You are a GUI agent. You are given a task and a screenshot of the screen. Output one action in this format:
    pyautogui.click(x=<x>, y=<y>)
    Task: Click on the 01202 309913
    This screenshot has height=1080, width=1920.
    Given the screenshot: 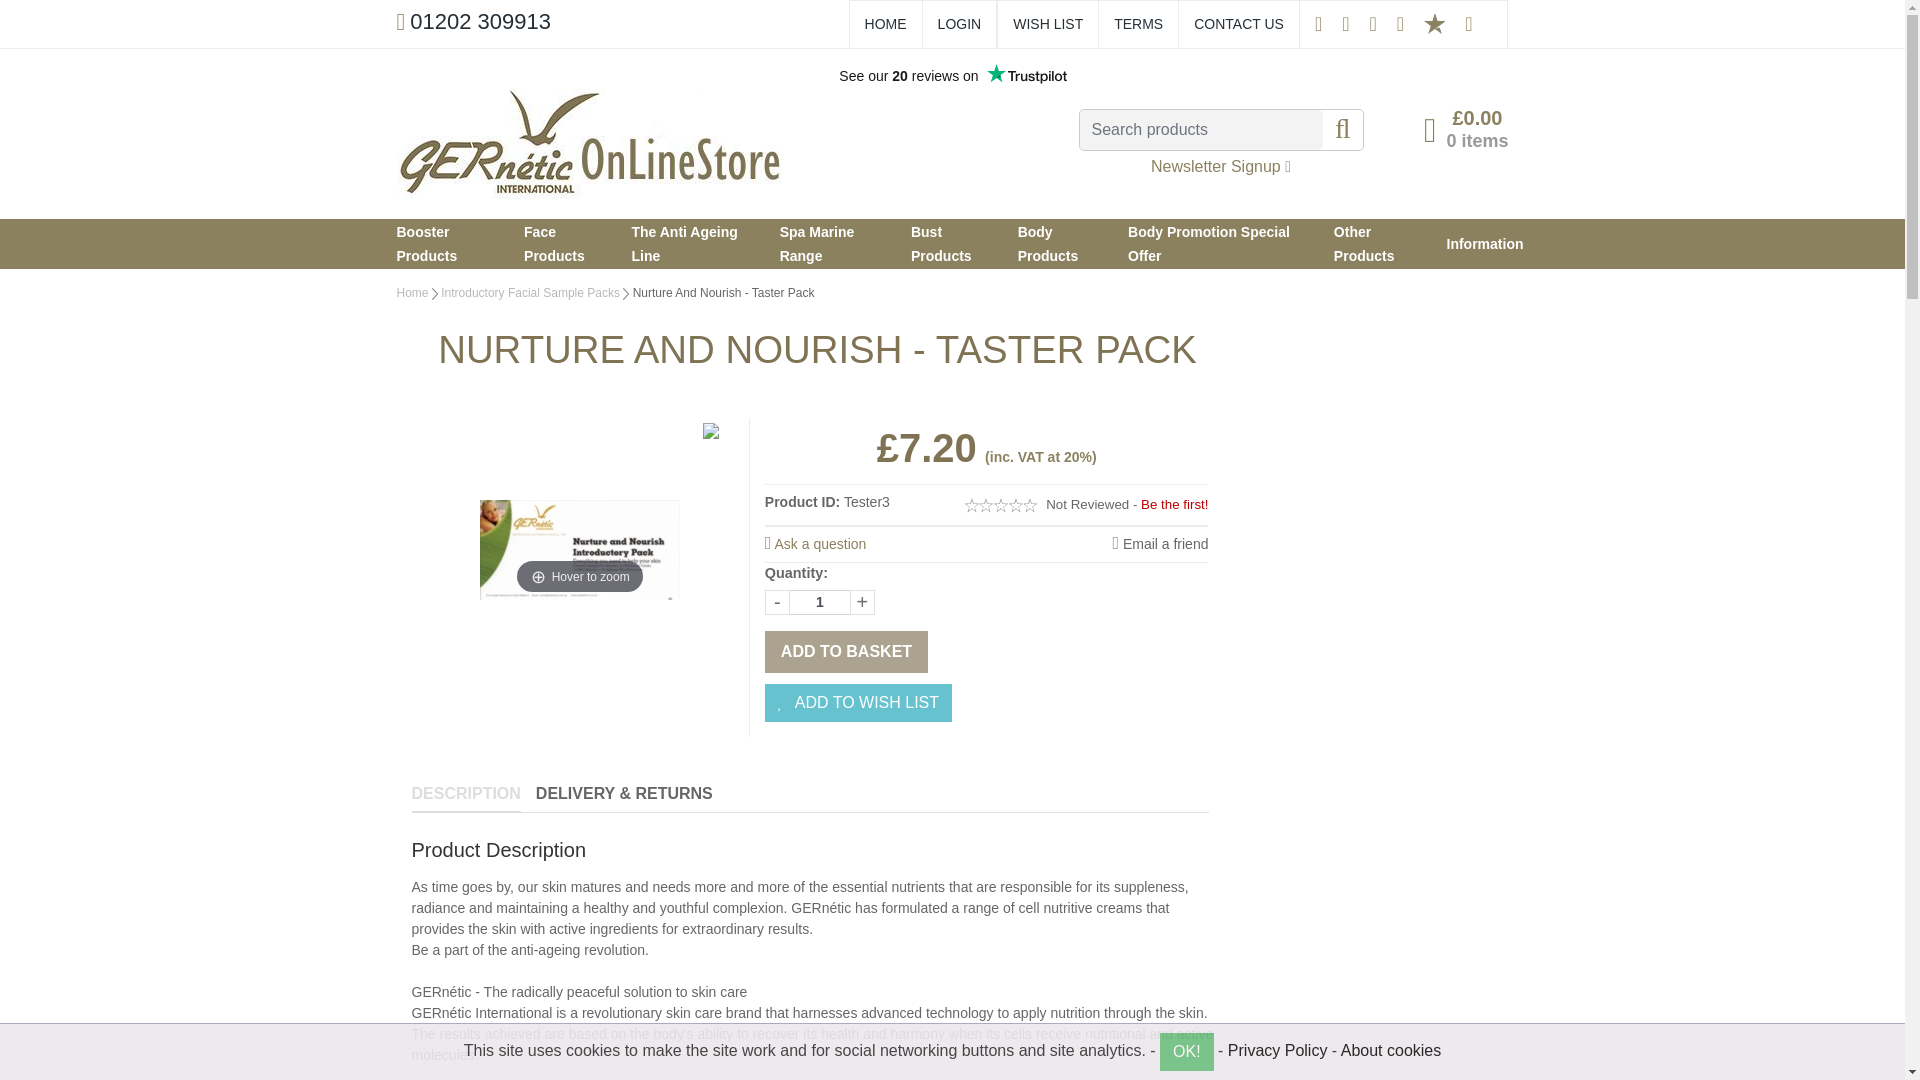 What is the action you would take?
    pyautogui.click(x=472, y=22)
    